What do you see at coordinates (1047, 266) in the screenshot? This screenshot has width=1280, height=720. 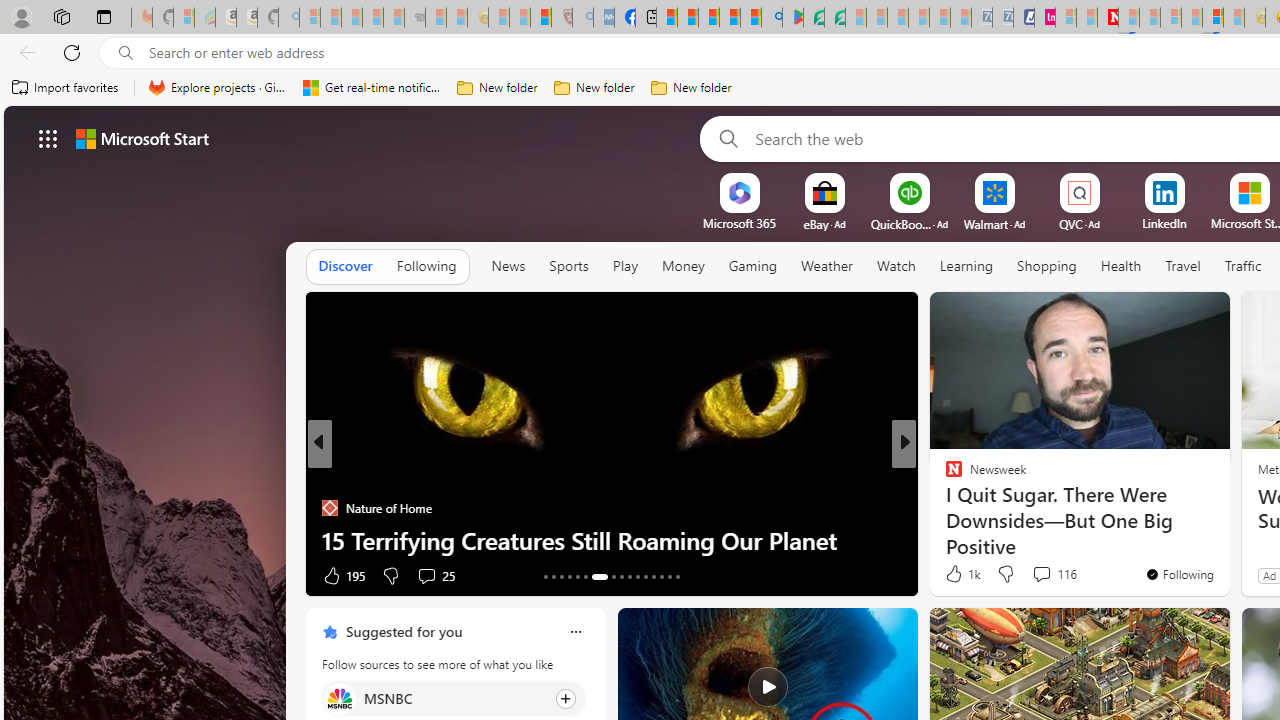 I see `Shopping` at bounding box center [1047, 266].